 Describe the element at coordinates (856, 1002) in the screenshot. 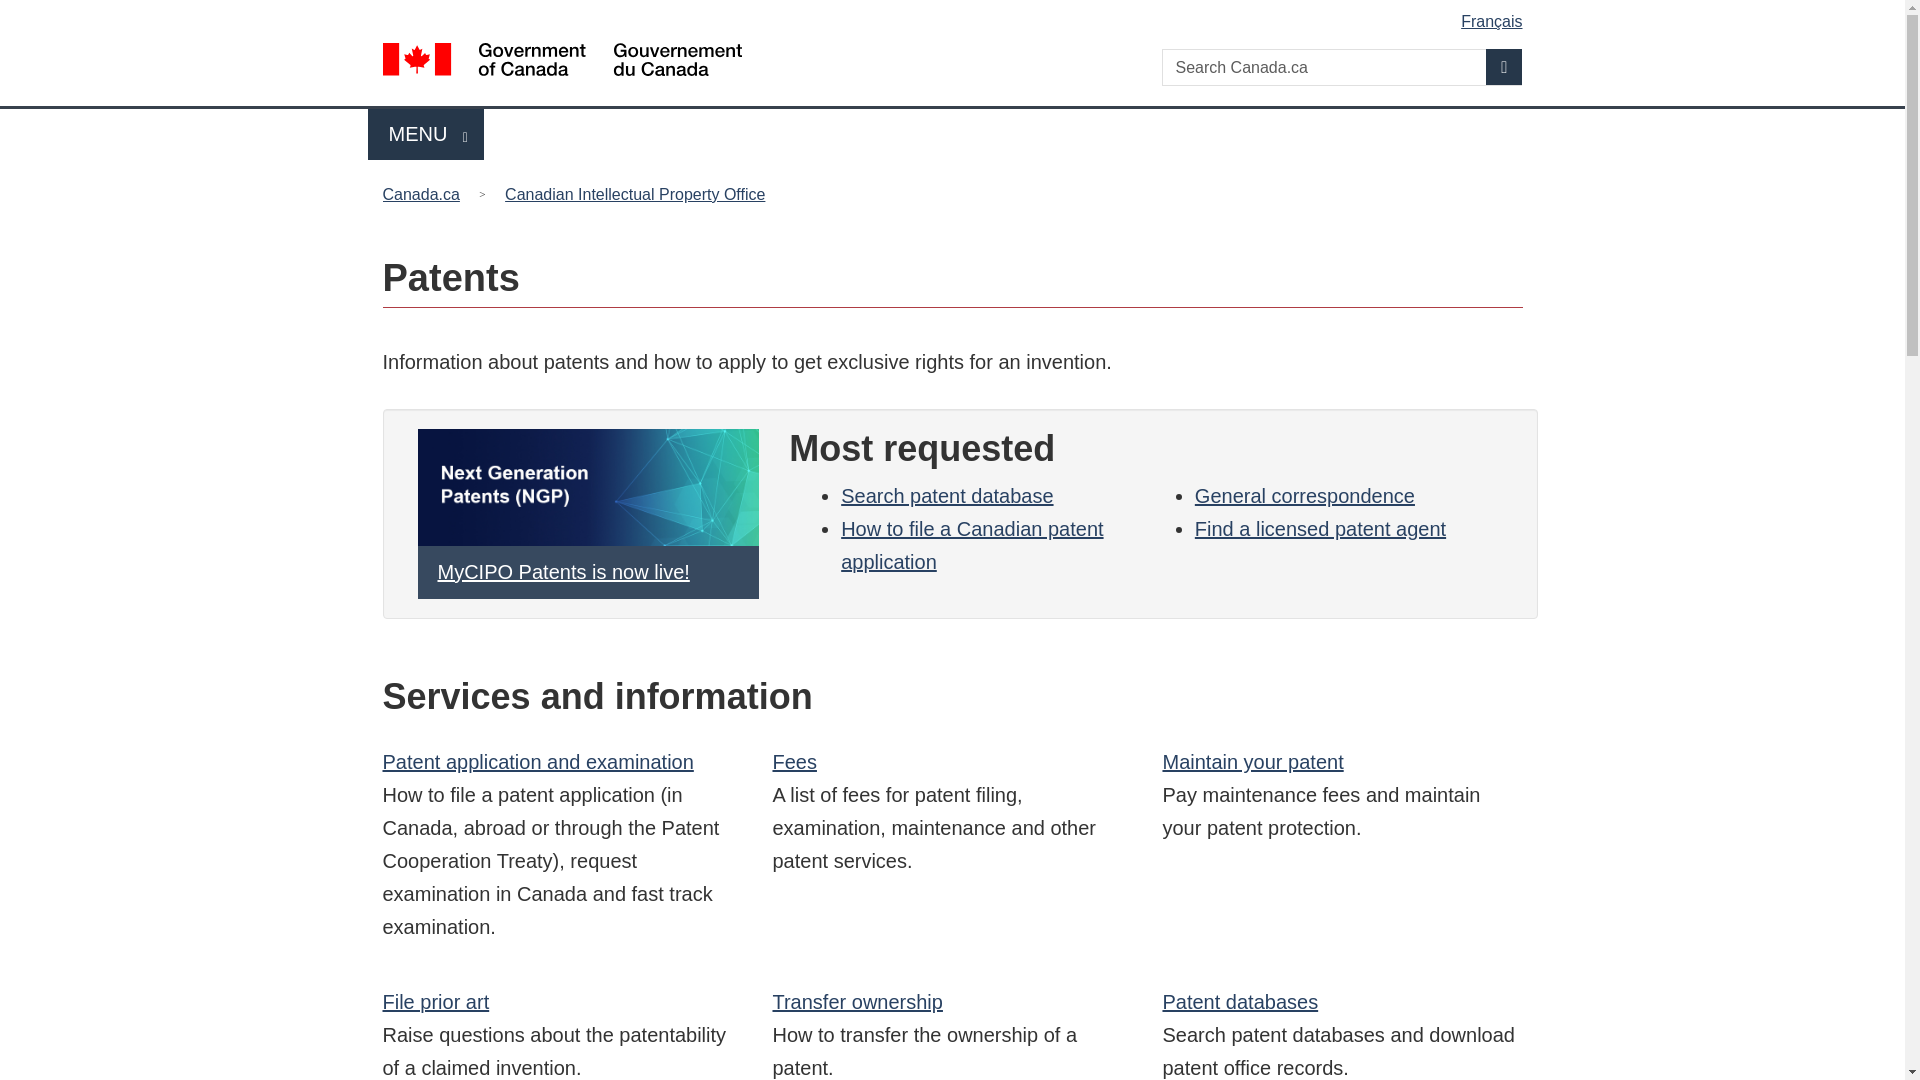

I see `Find a licensed patent agent` at that location.